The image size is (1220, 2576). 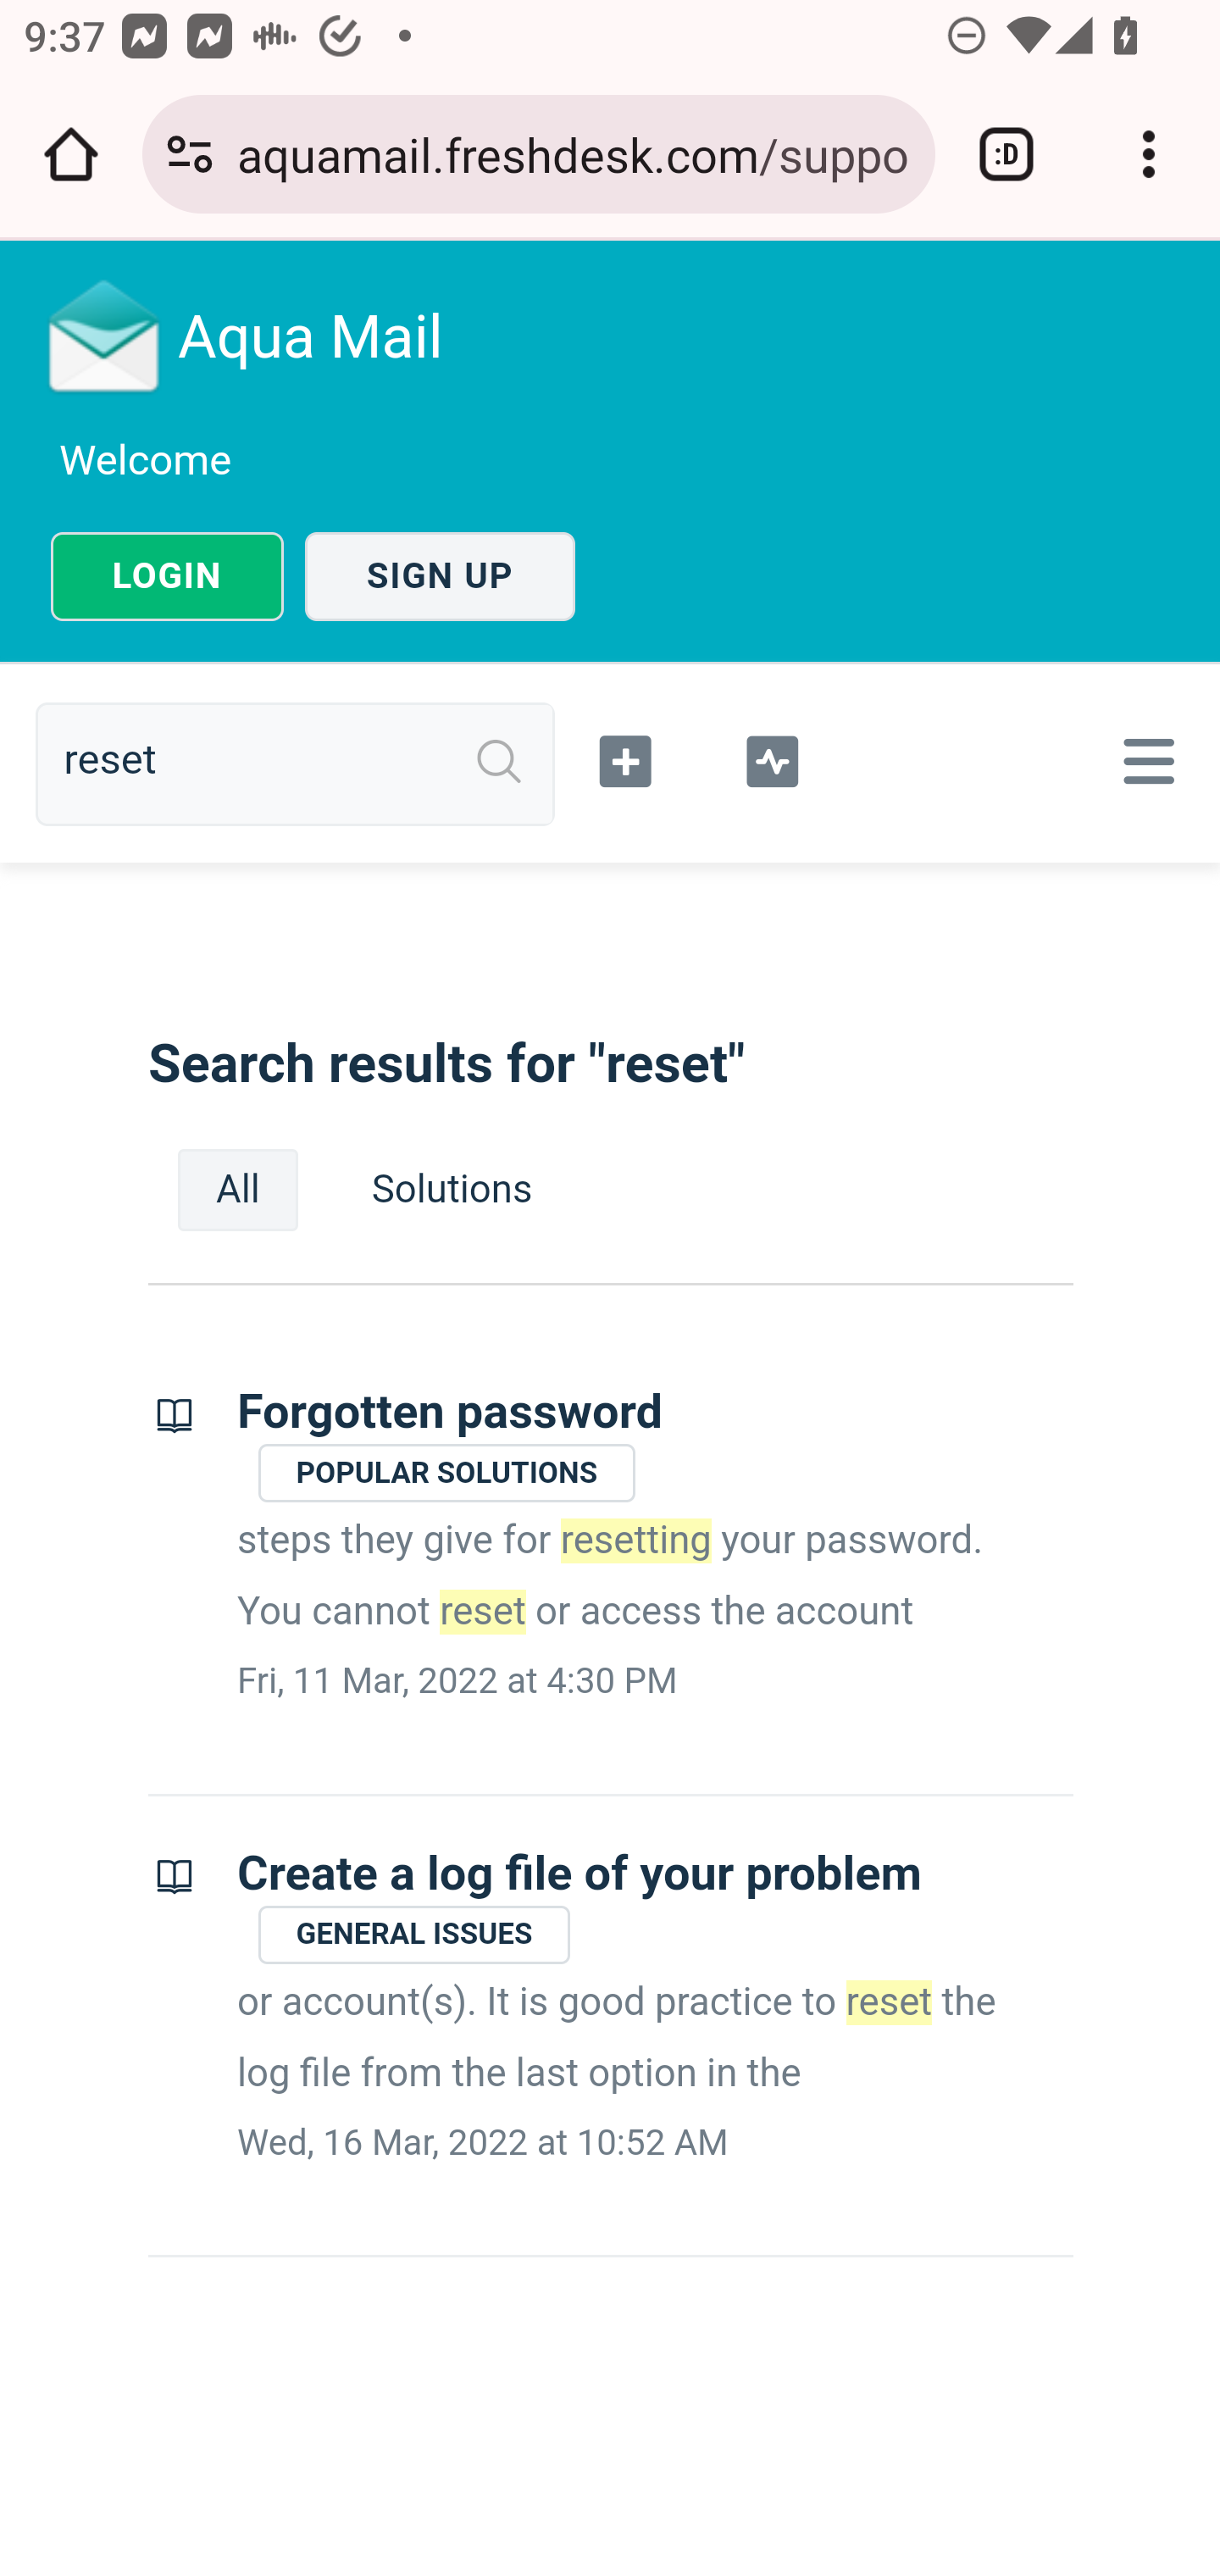 I want to click on All, so click(x=238, y=1190).